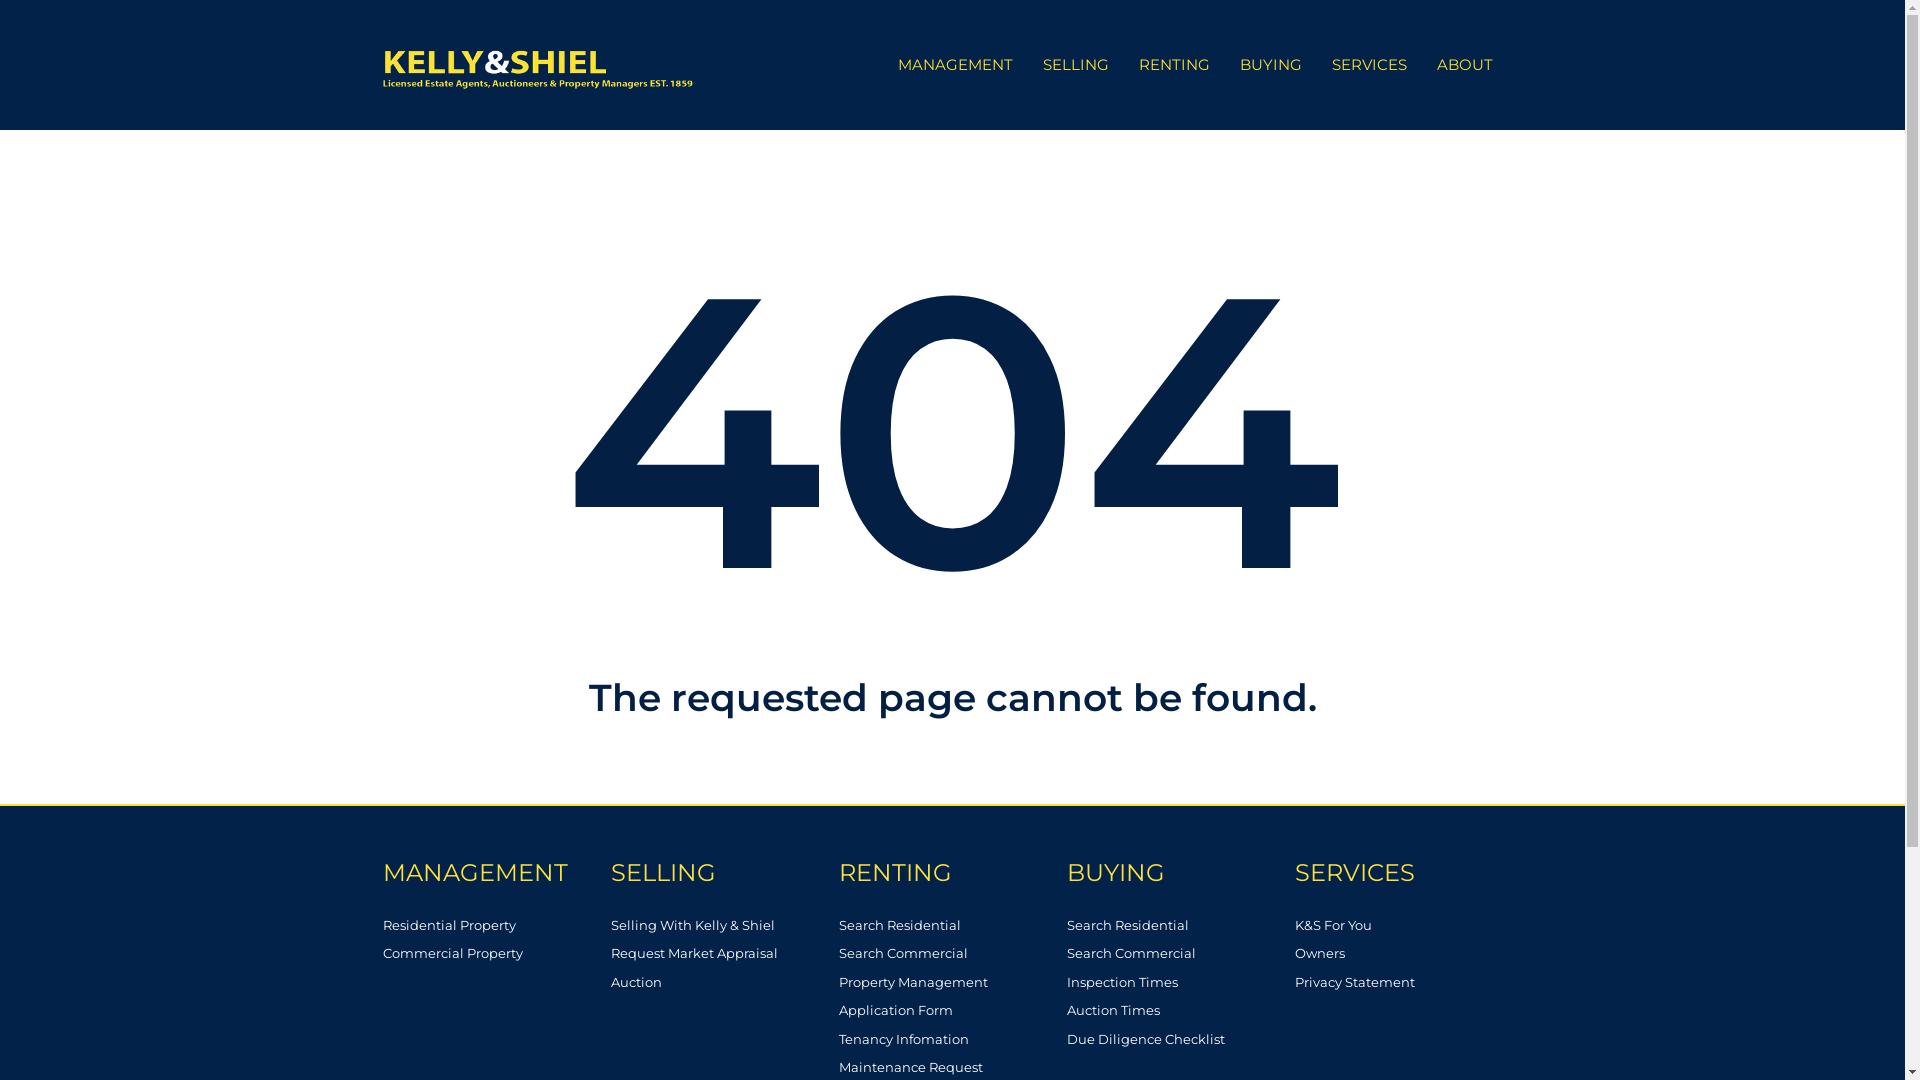 This screenshot has width=1920, height=1080. Describe the element at coordinates (952, 1010) in the screenshot. I see `Application Form` at that location.